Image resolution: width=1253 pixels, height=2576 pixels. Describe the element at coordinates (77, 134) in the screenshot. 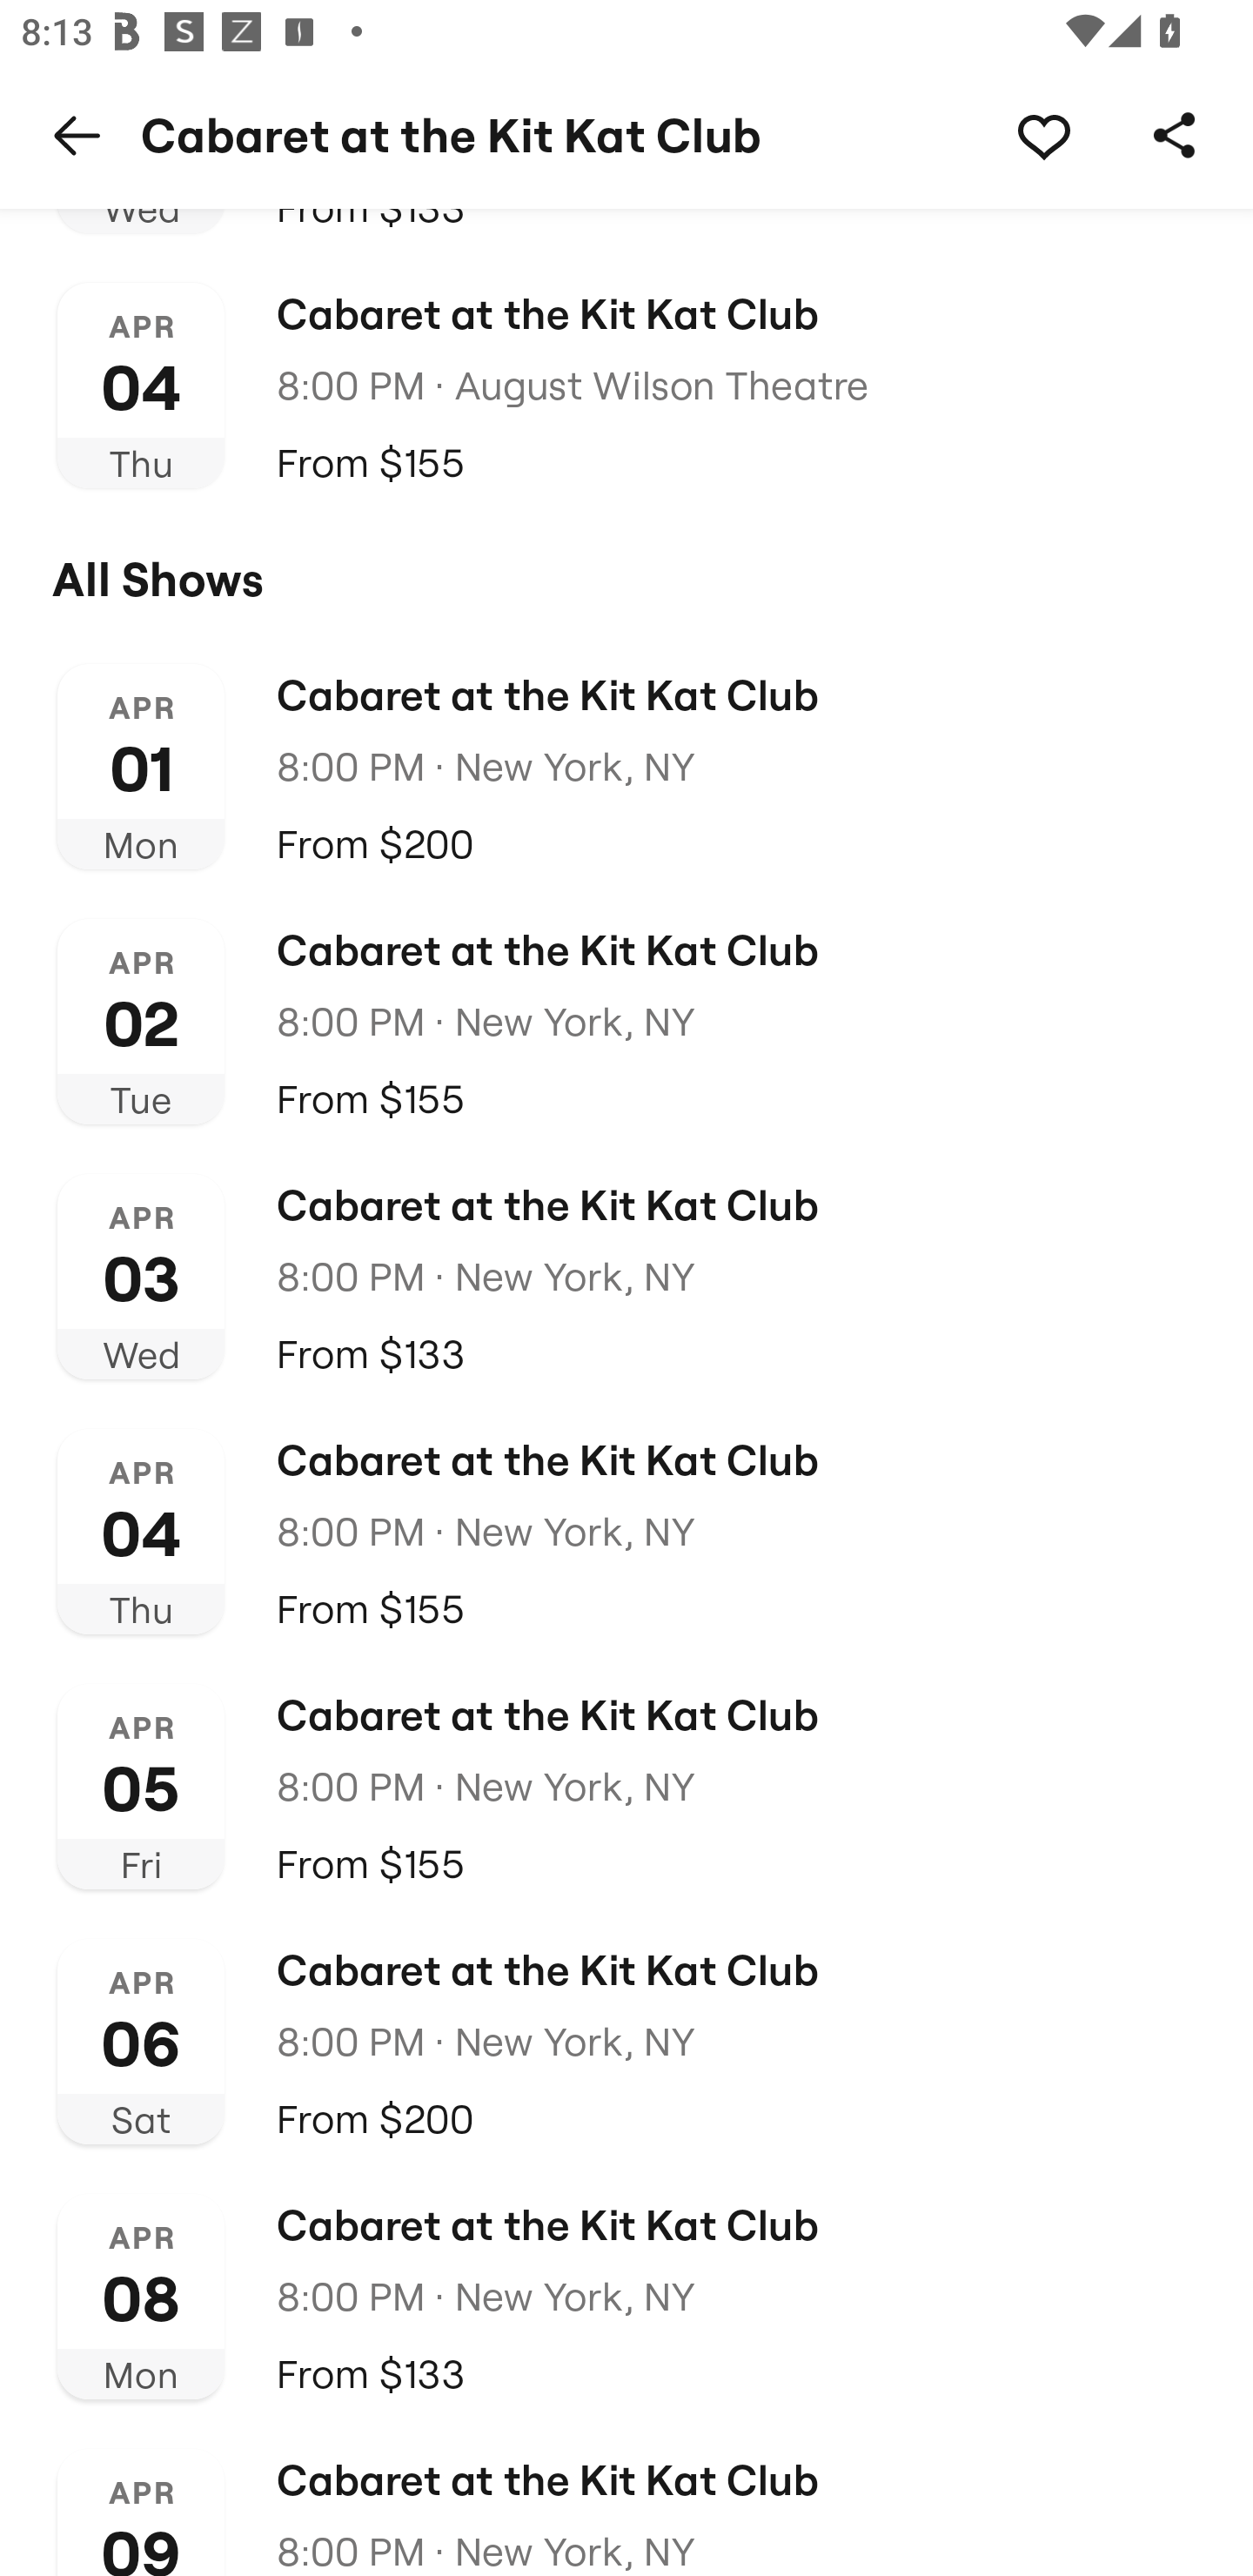

I see `Back` at that location.